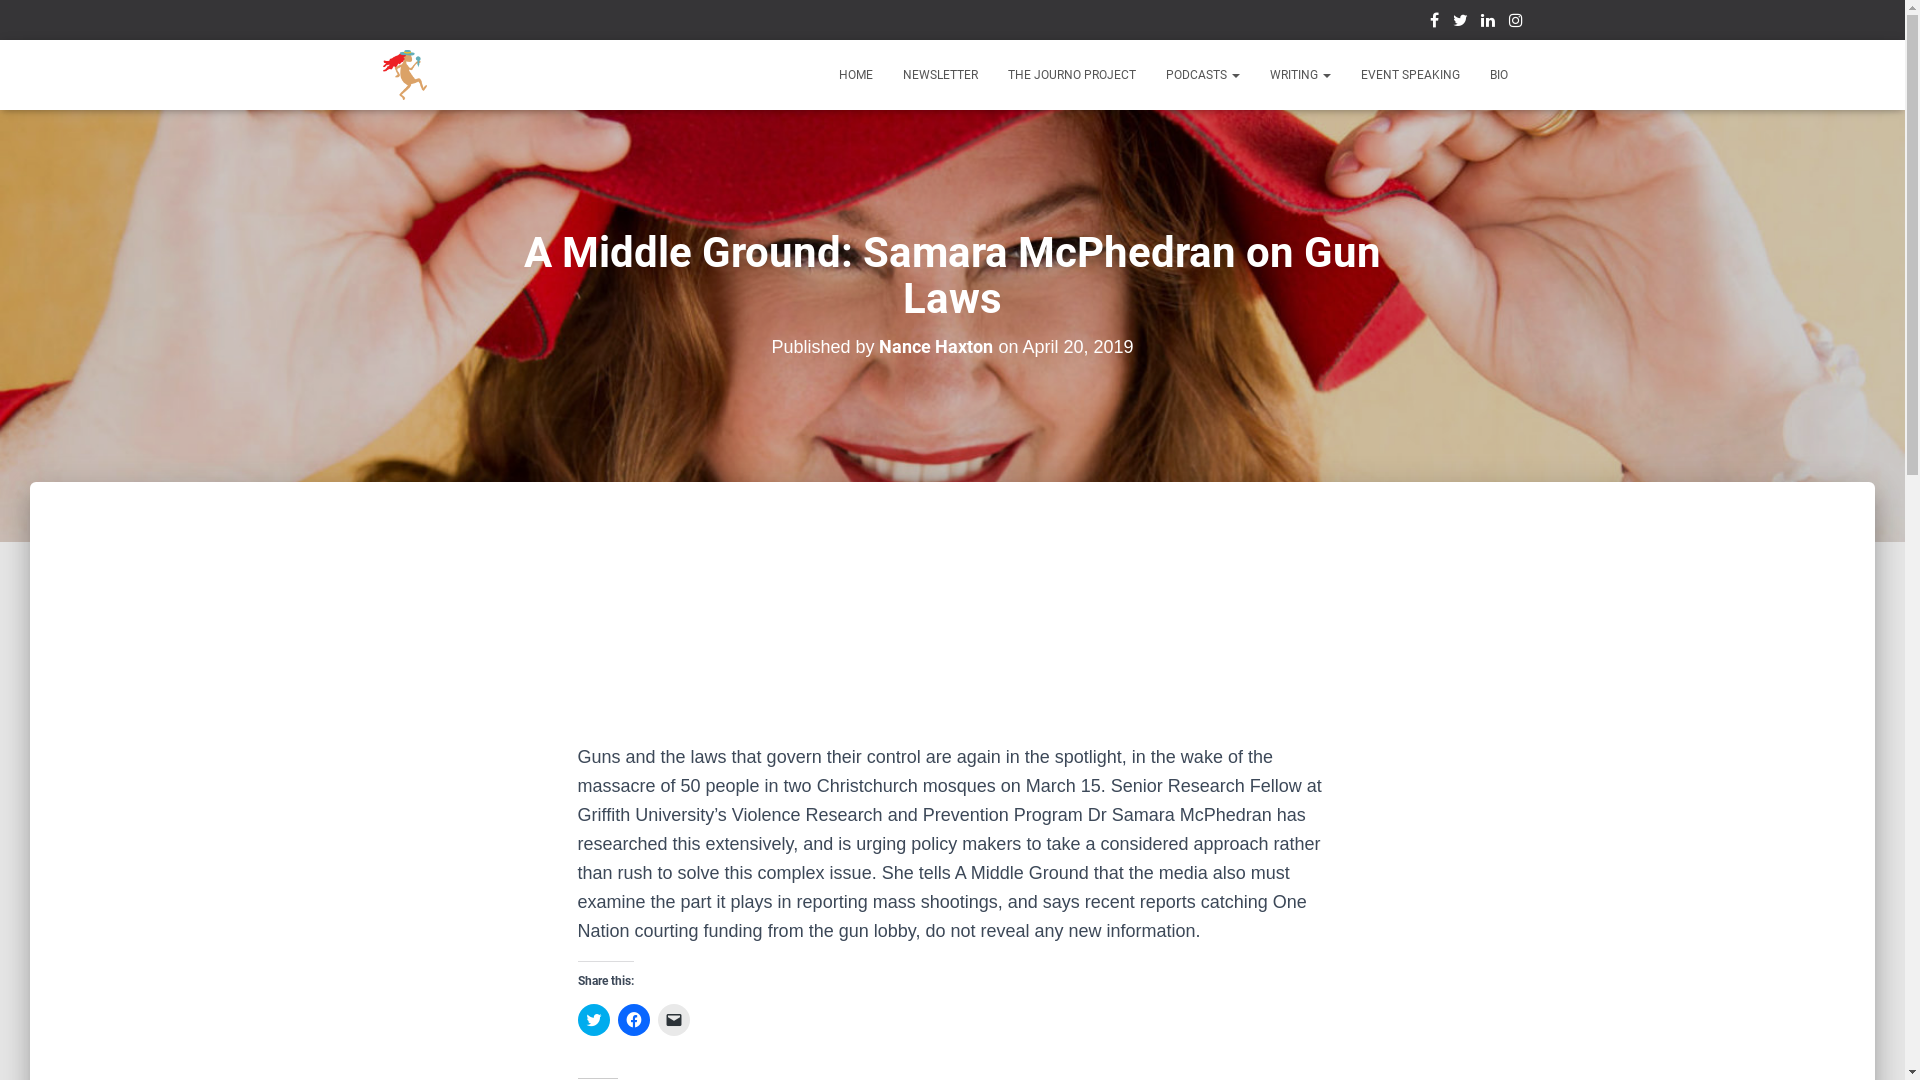  What do you see at coordinates (1410, 75) in the screenshot?
I see `EVENT SPEAKING` at bounding box center [1410, 75].